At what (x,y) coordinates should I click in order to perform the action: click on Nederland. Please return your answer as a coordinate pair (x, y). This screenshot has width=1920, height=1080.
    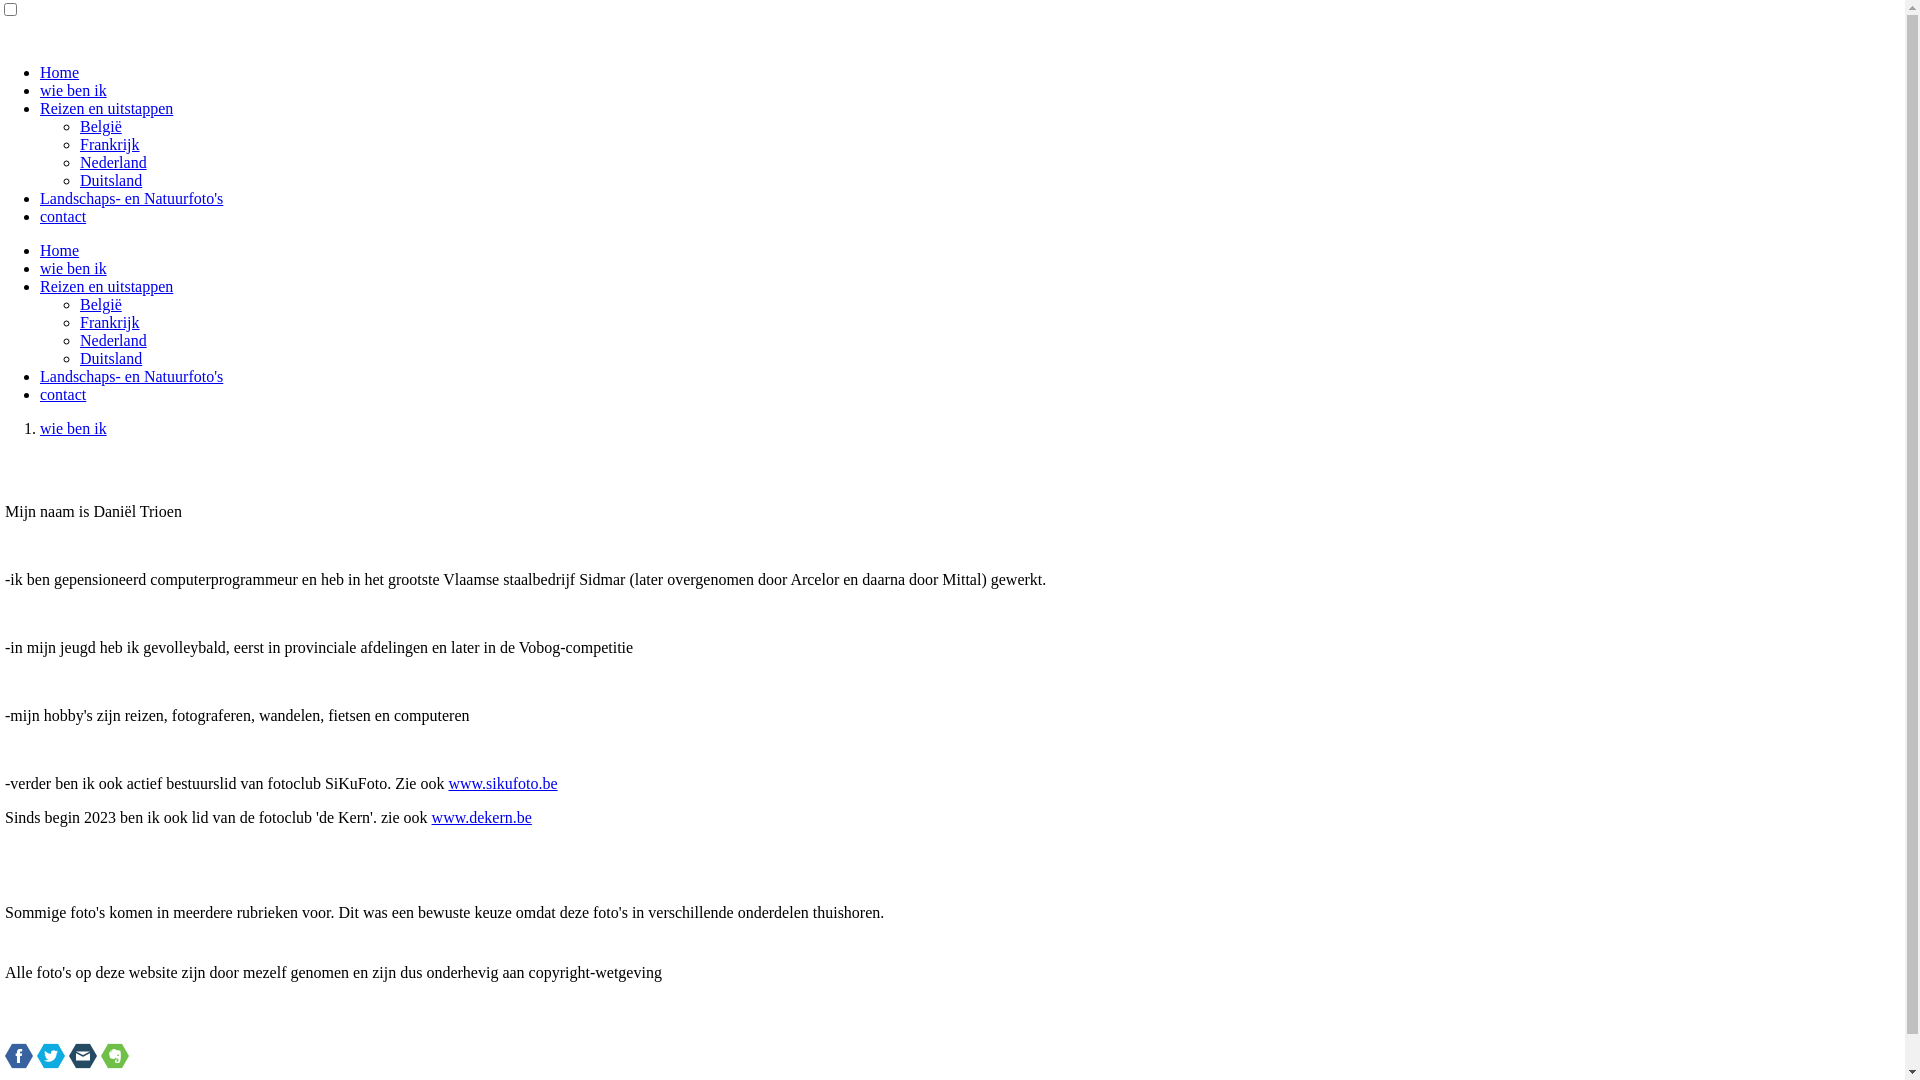
    Looking at the image, I should click on (114, 340).